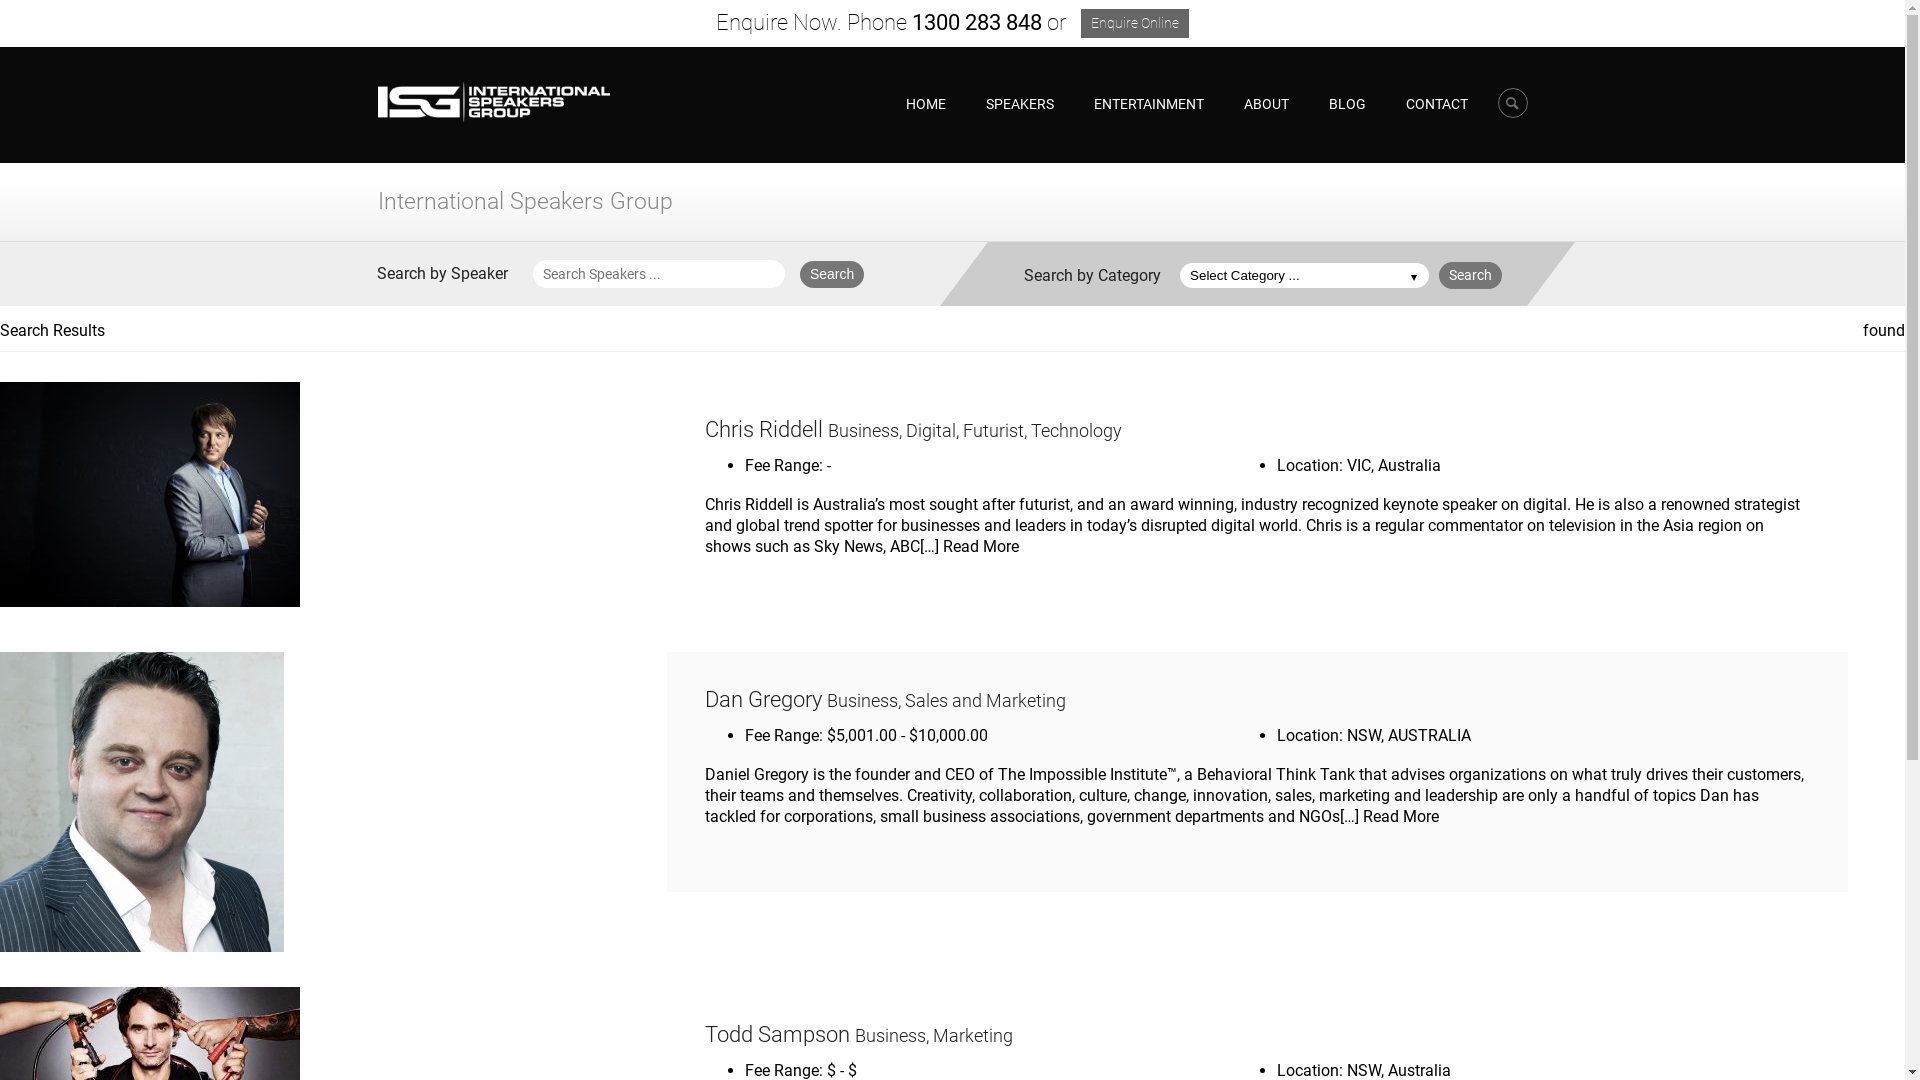  Describe the element at coordinates (1346, 104) in the screenshot. I see `BLOG` at that location.